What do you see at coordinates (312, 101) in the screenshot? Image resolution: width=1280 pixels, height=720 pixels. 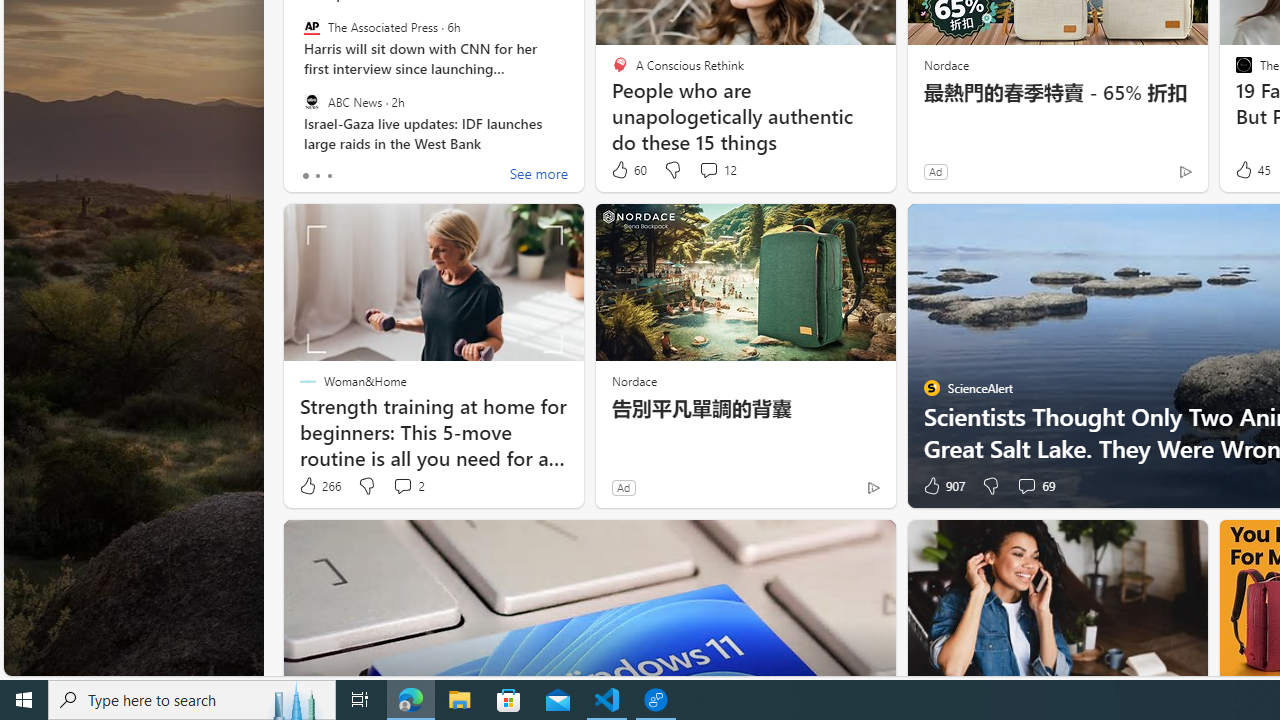 I see `ABC News` at bounding box center [312, 101].